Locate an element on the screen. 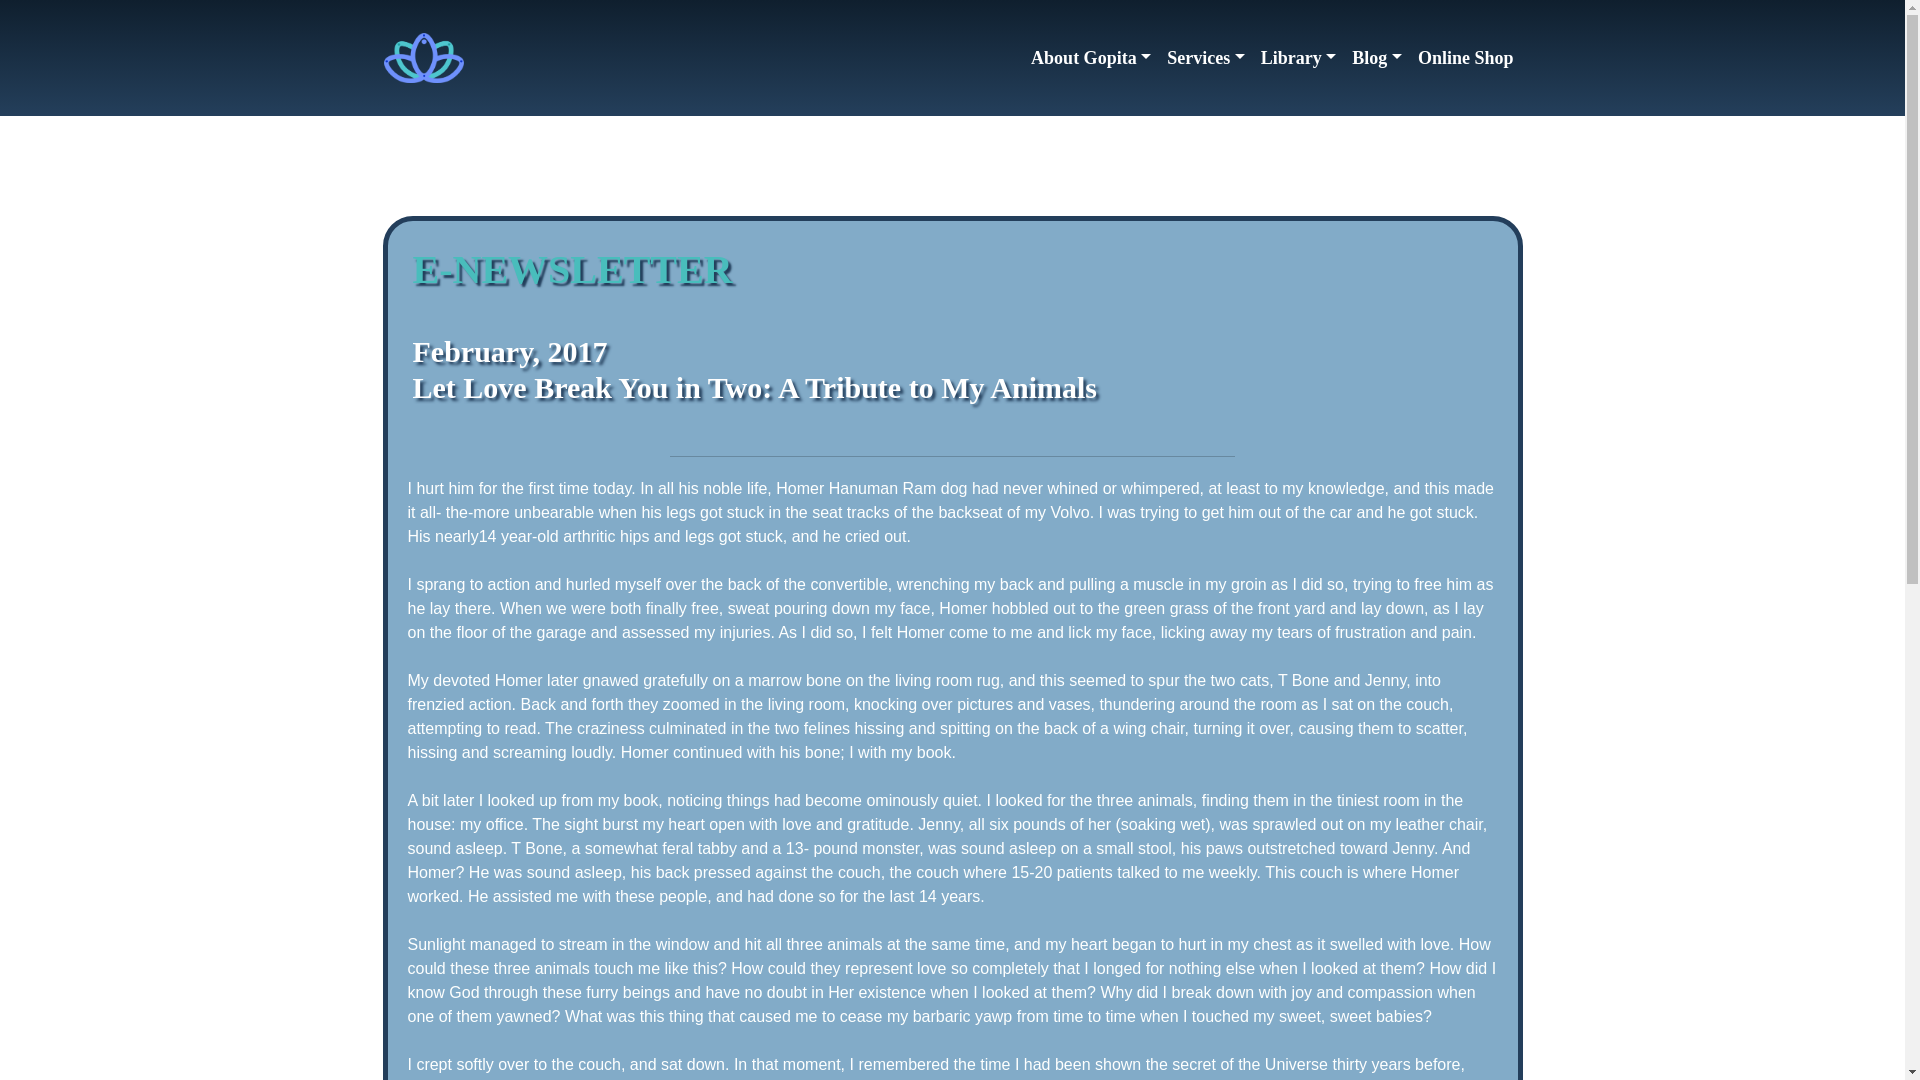 The height and width of the screenshot is (1080, 1920). Blog is located at coordinates (1376, 56).